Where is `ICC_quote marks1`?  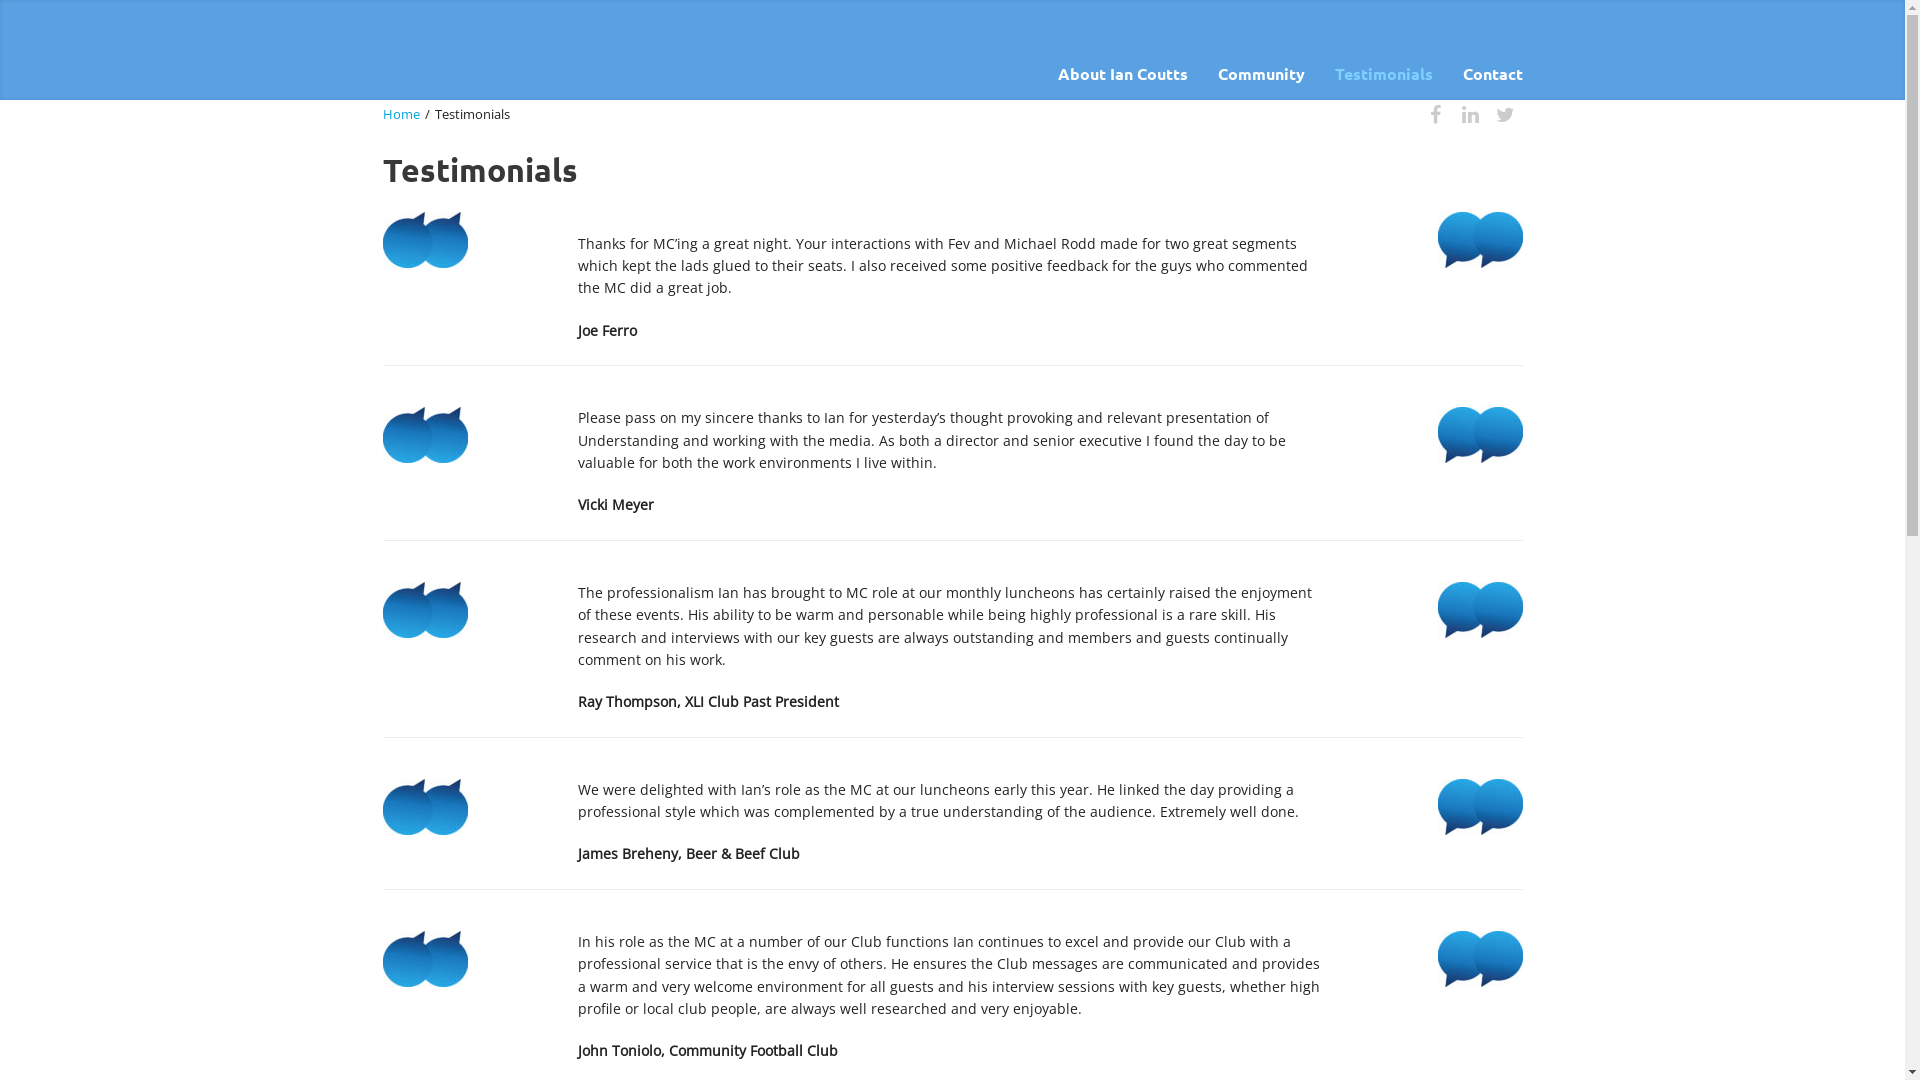 ICC_quote marks1 is located at coordinates (424, 240).